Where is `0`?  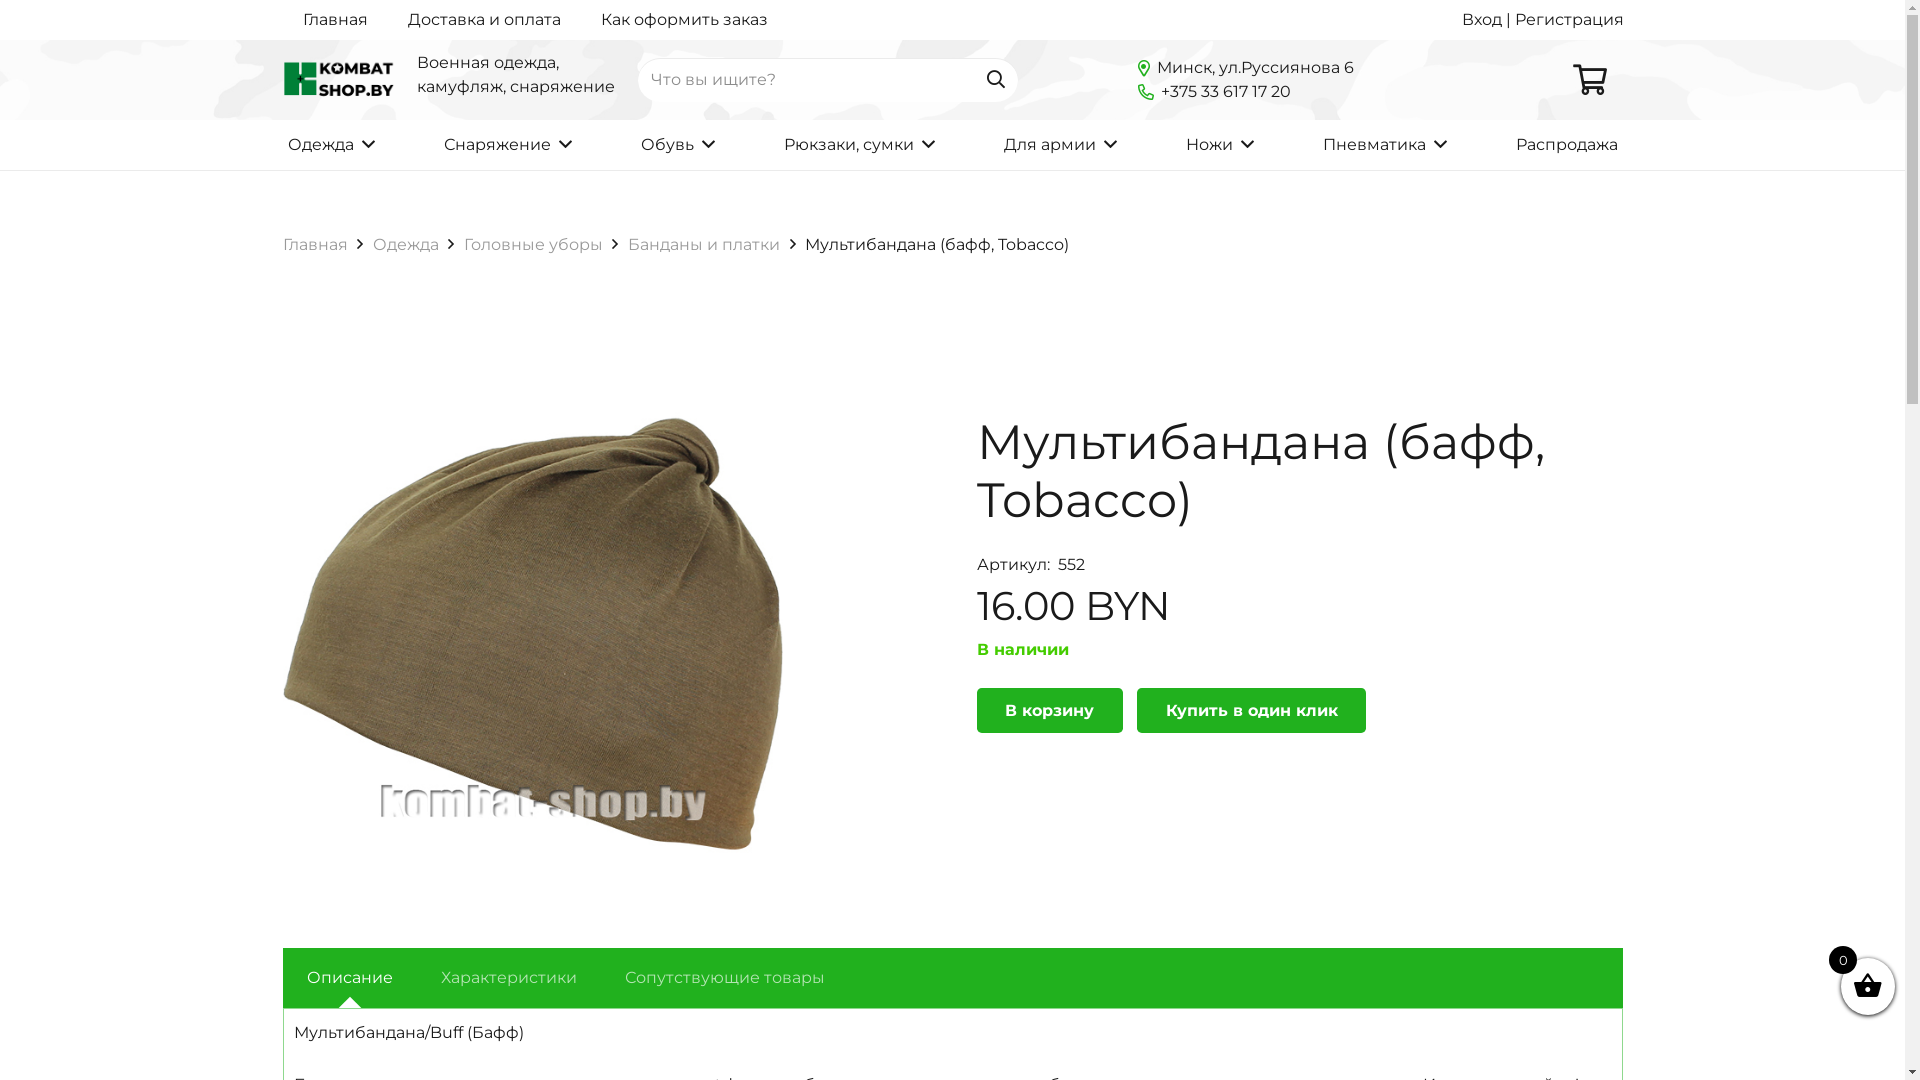
0 is located at coordinates (1589, 80).